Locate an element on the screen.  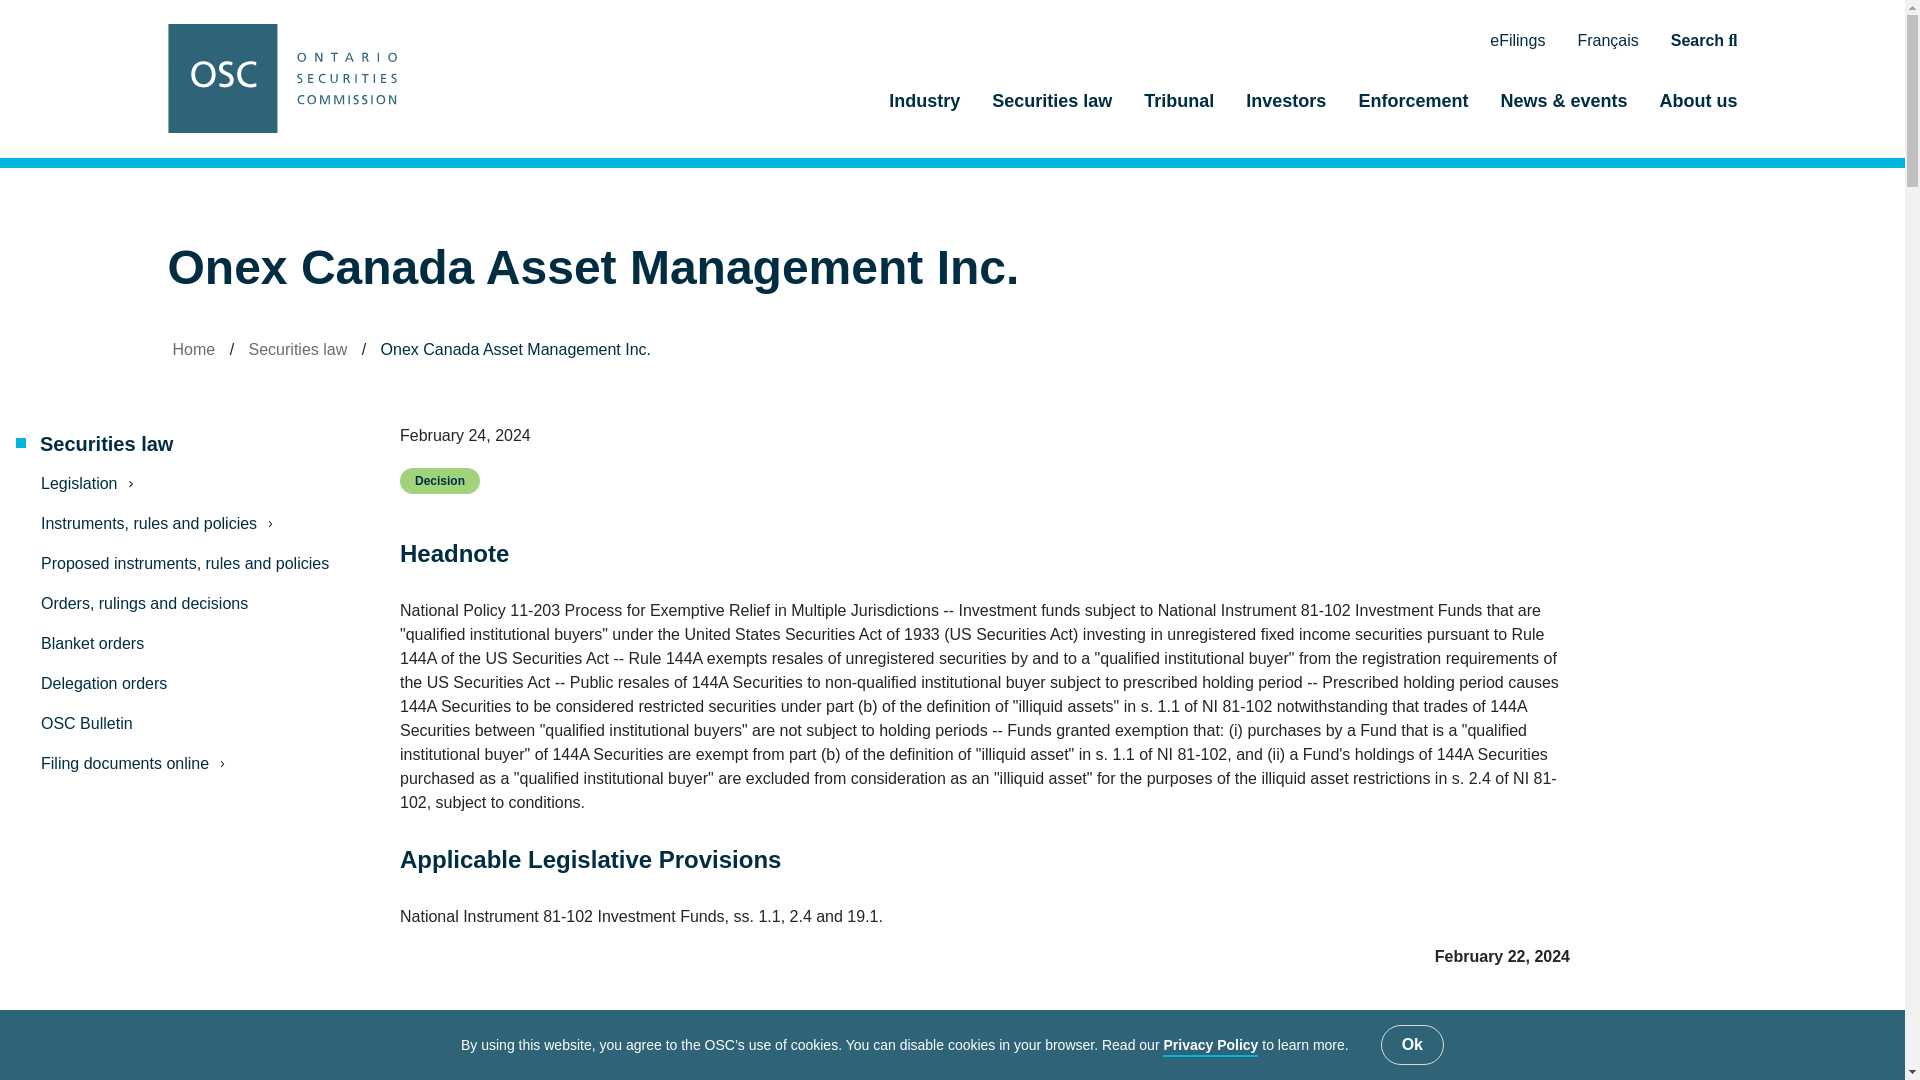
Industry is located at coordinates (924, 110).